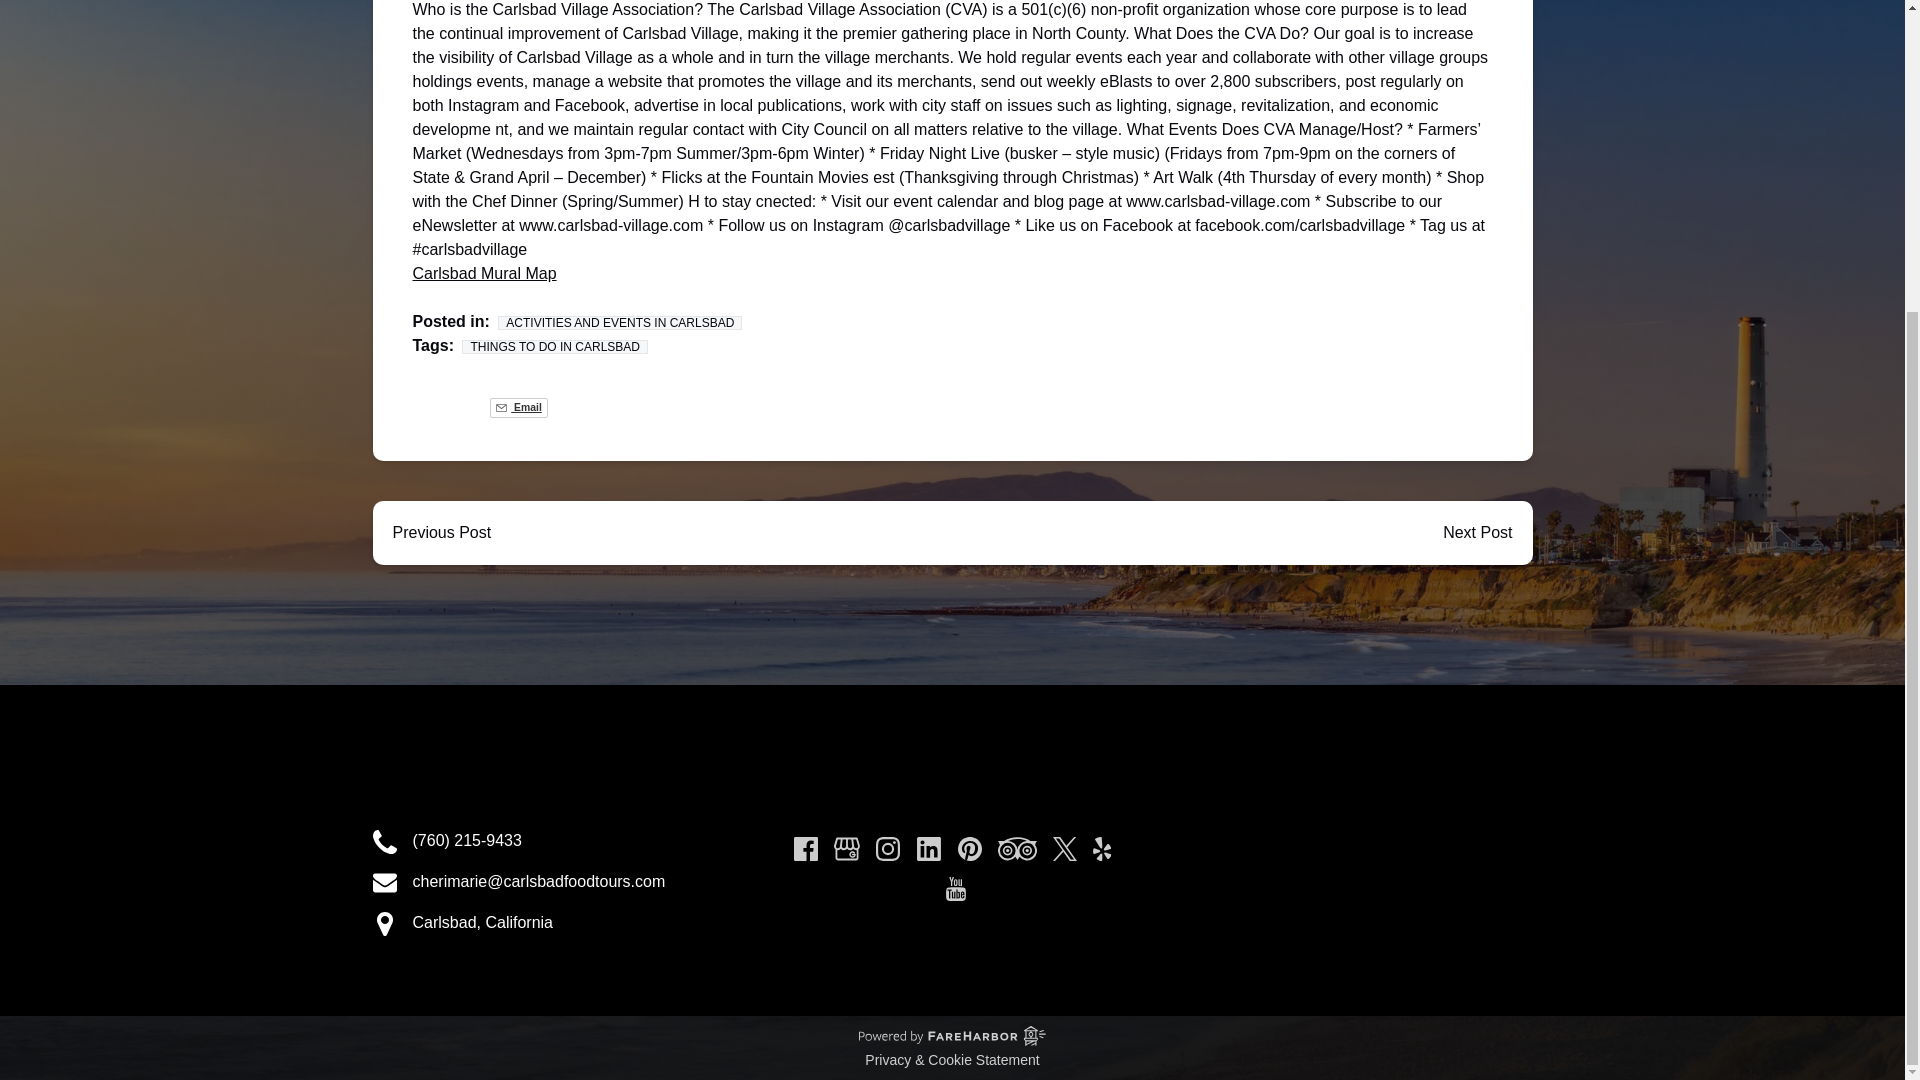 The height and width of the screenshot is (1080, 1920). What do you see at coordinates (384, 842) in the screenshot?
I see `Phone` at bounding box center [384, 842].